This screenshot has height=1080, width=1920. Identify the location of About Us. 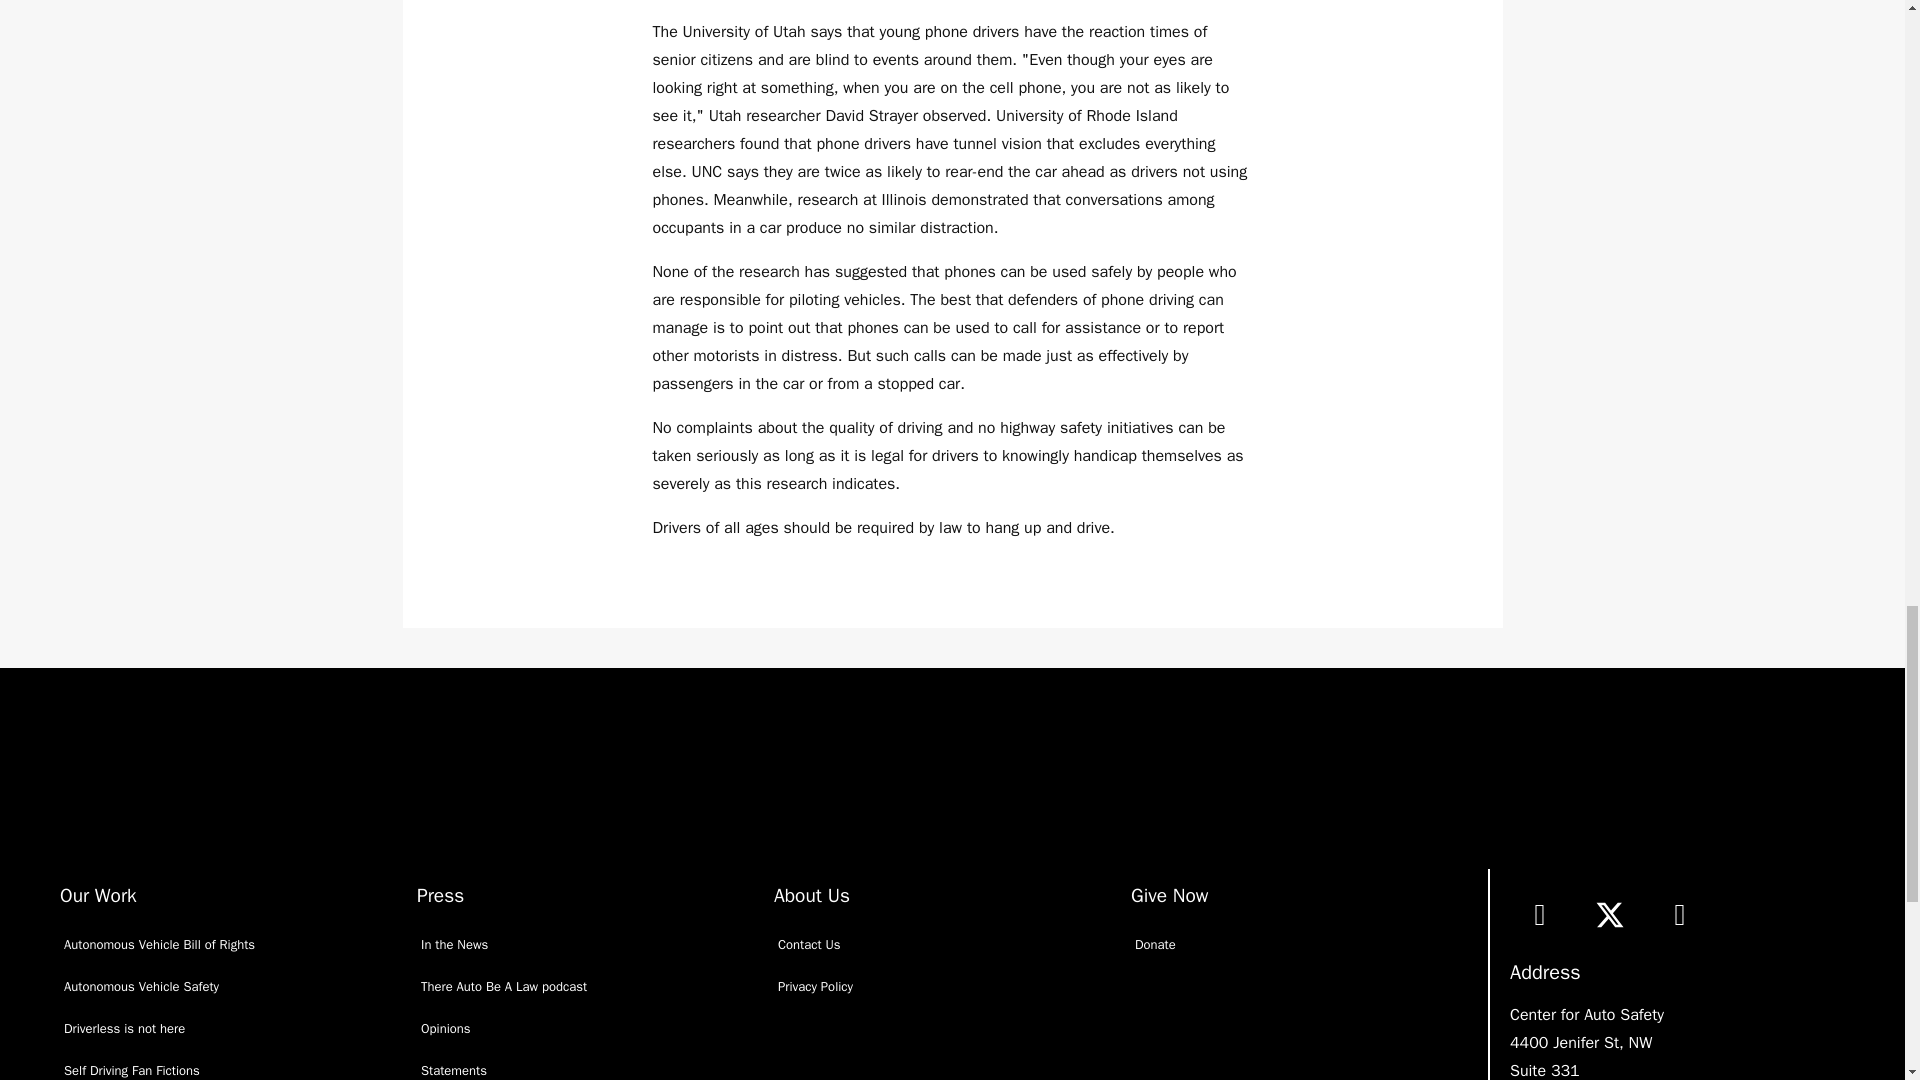
(812, 896).